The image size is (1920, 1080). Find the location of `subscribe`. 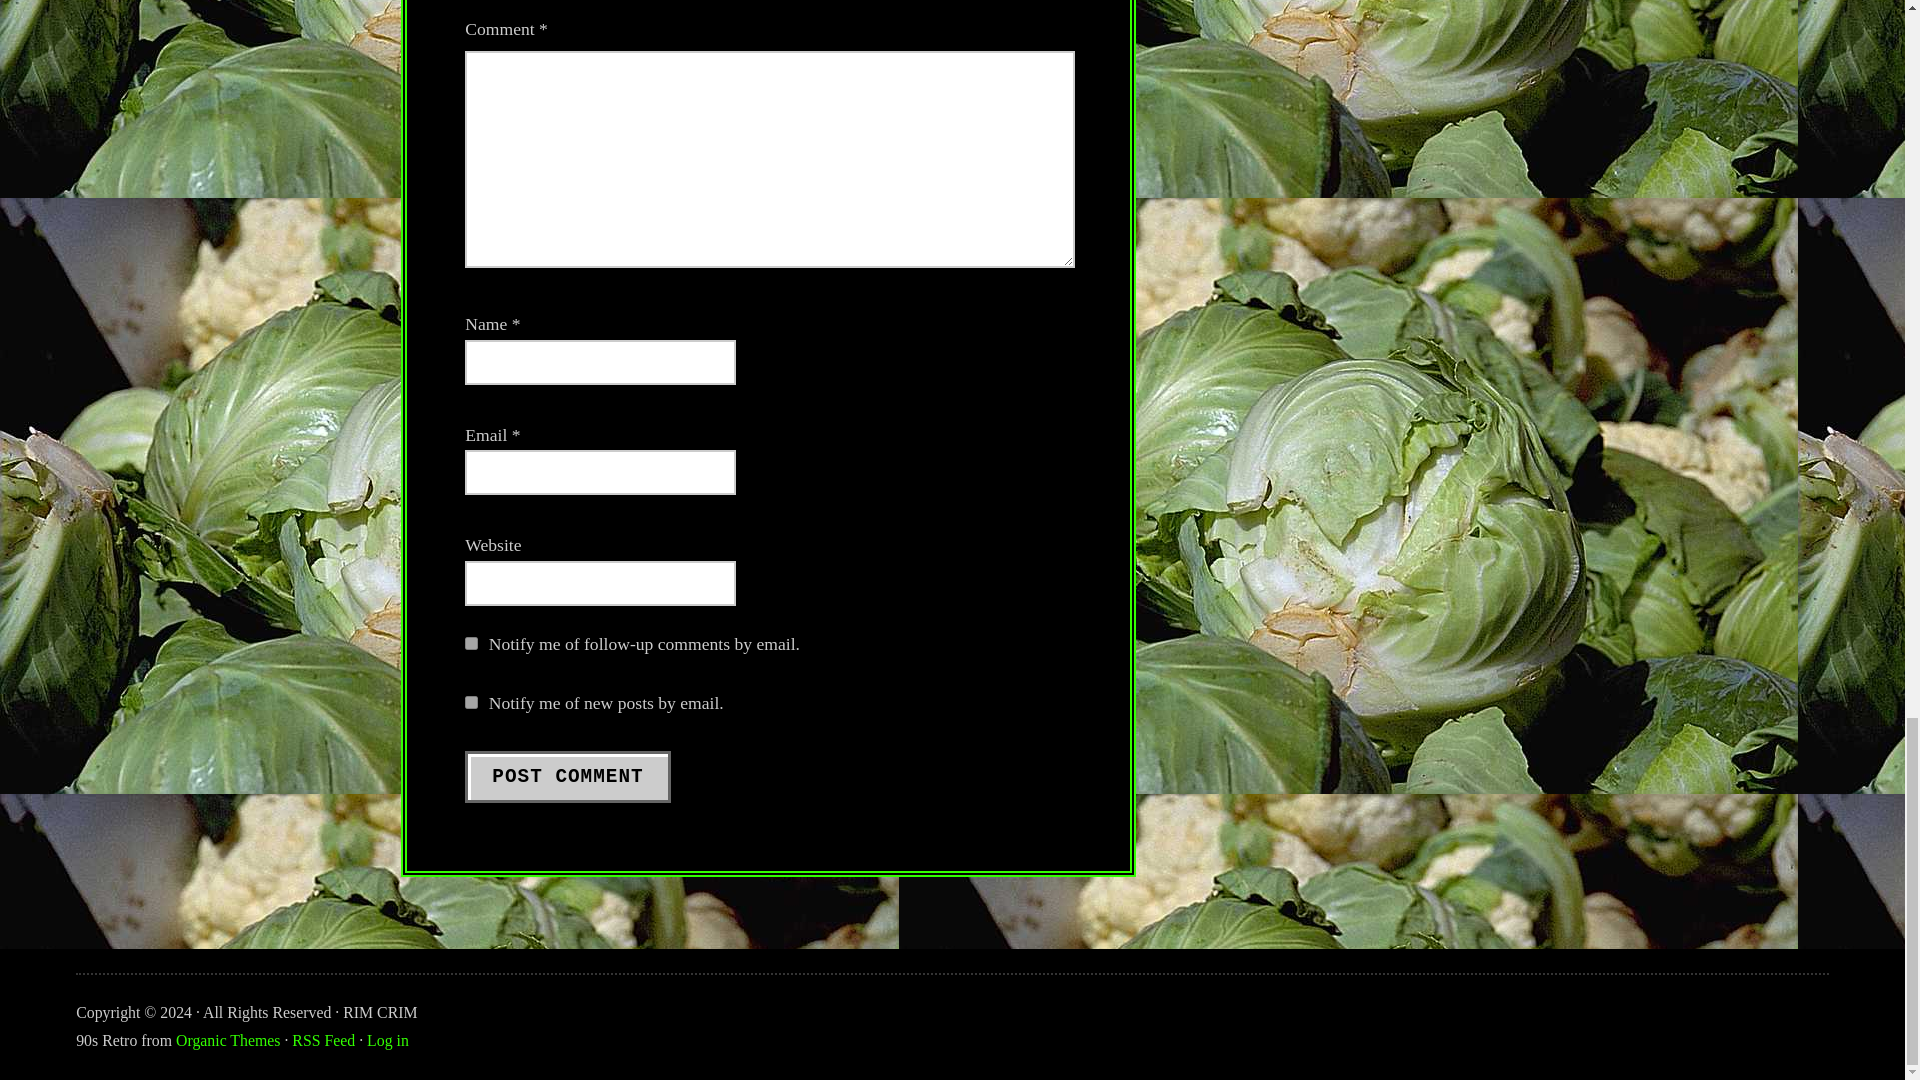

subscribe is located at coordinates (471, 702).